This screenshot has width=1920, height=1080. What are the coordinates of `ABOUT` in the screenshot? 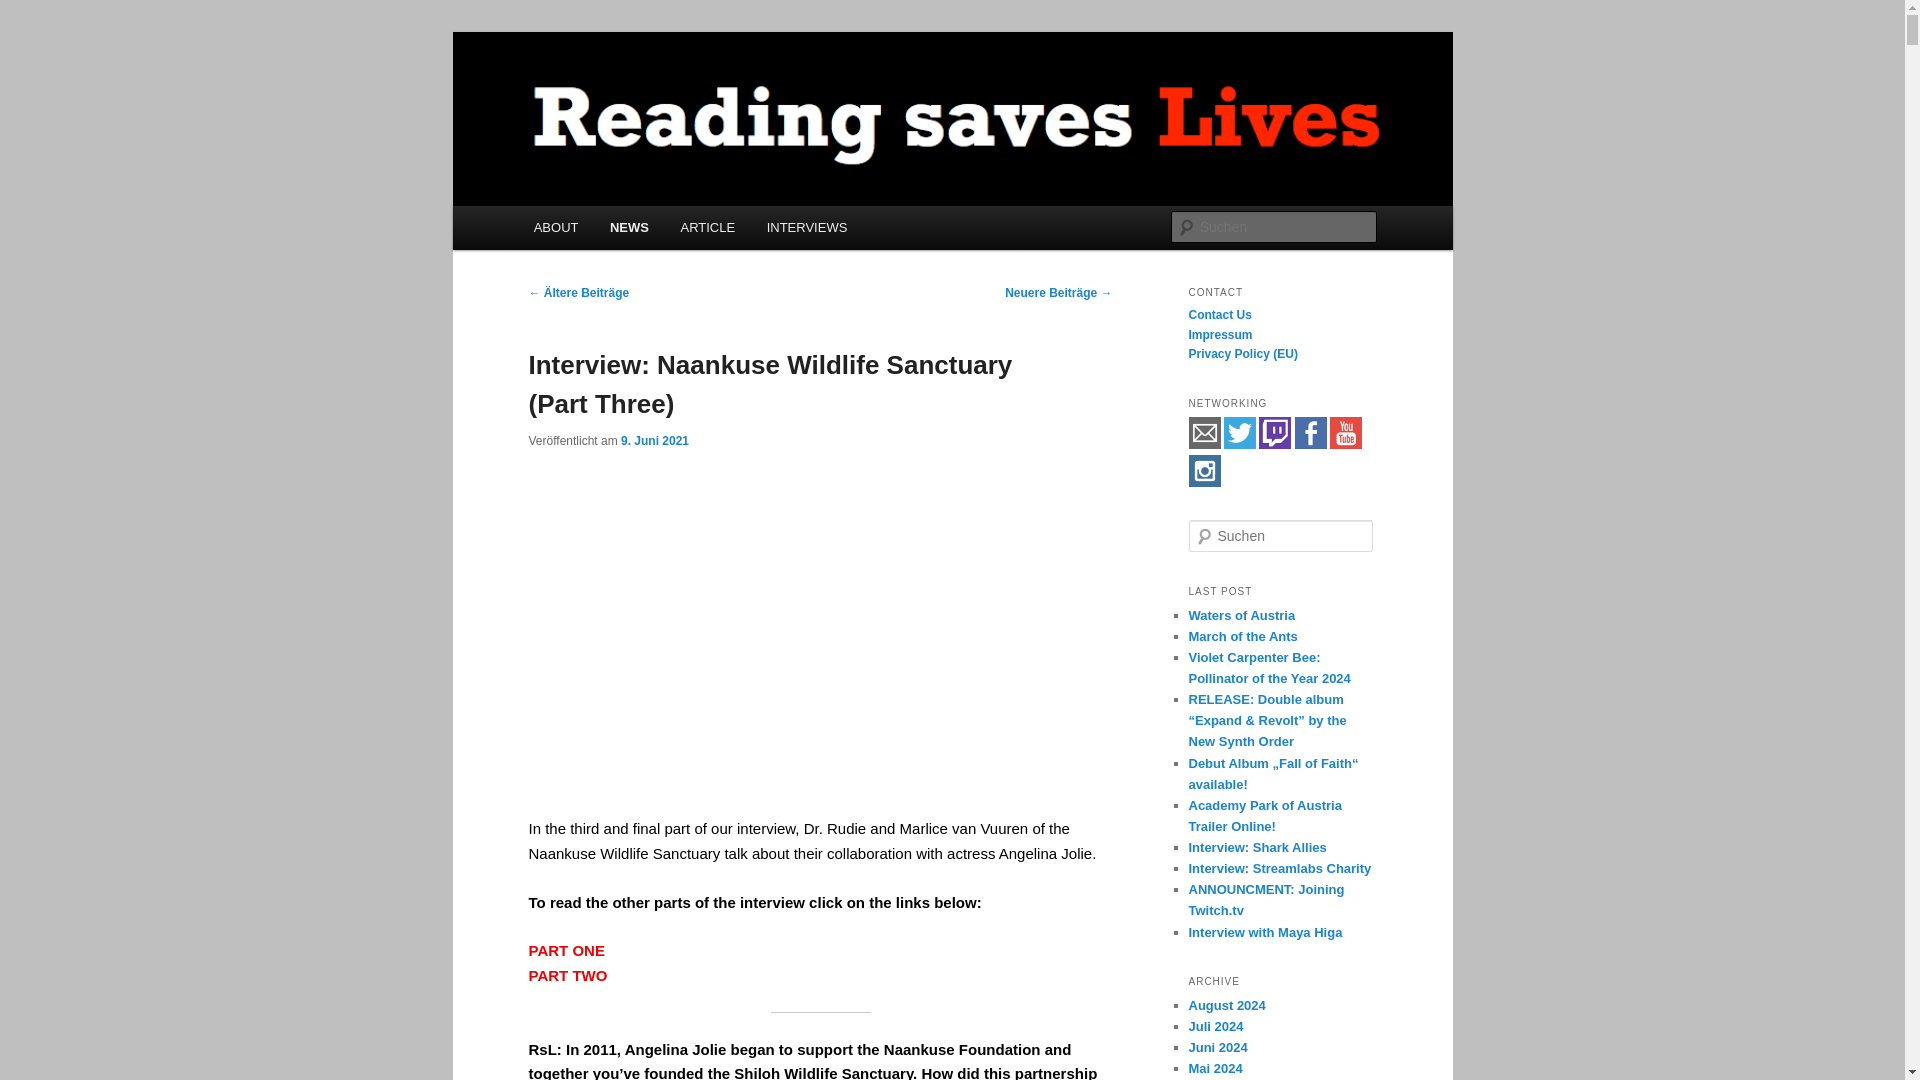 It's located at (556, 228).